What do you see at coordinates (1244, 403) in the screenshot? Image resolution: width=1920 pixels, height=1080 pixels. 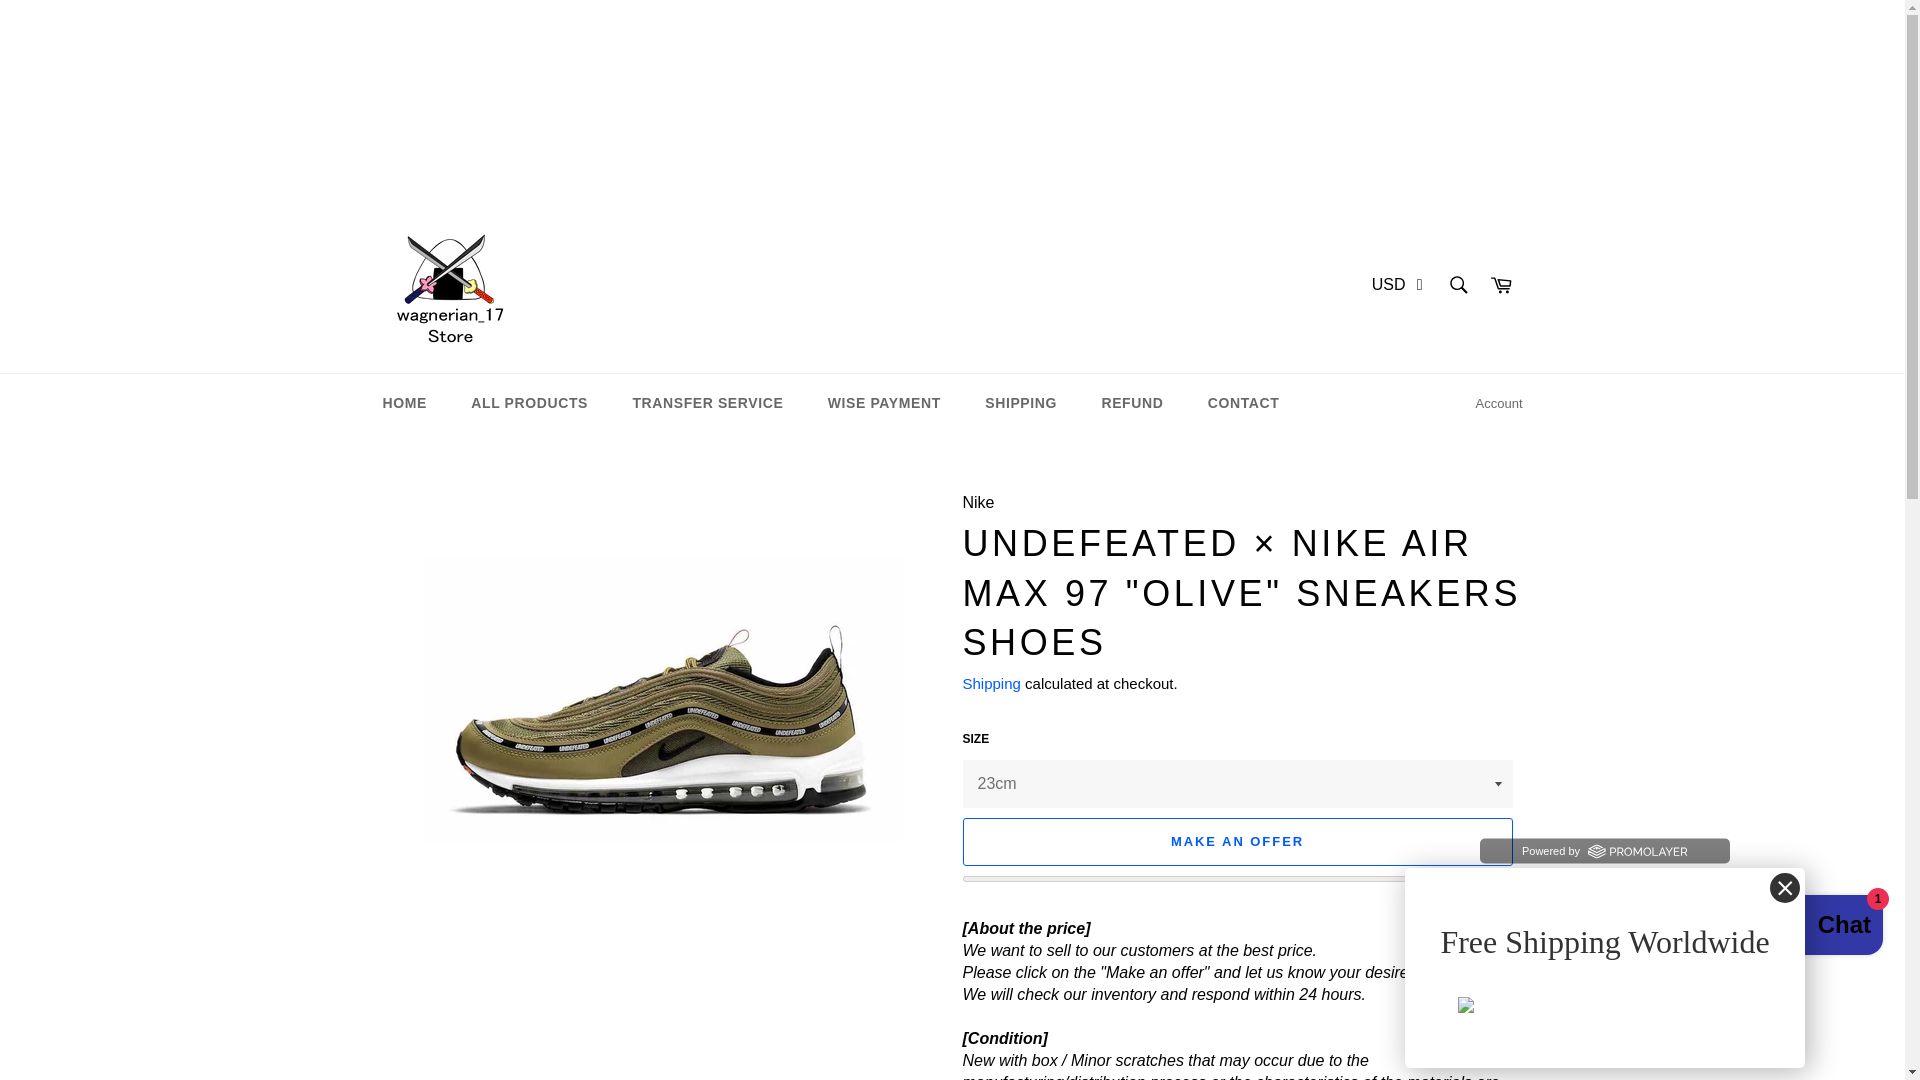 I see `CONTACT` at bounding box center [1244, 403].